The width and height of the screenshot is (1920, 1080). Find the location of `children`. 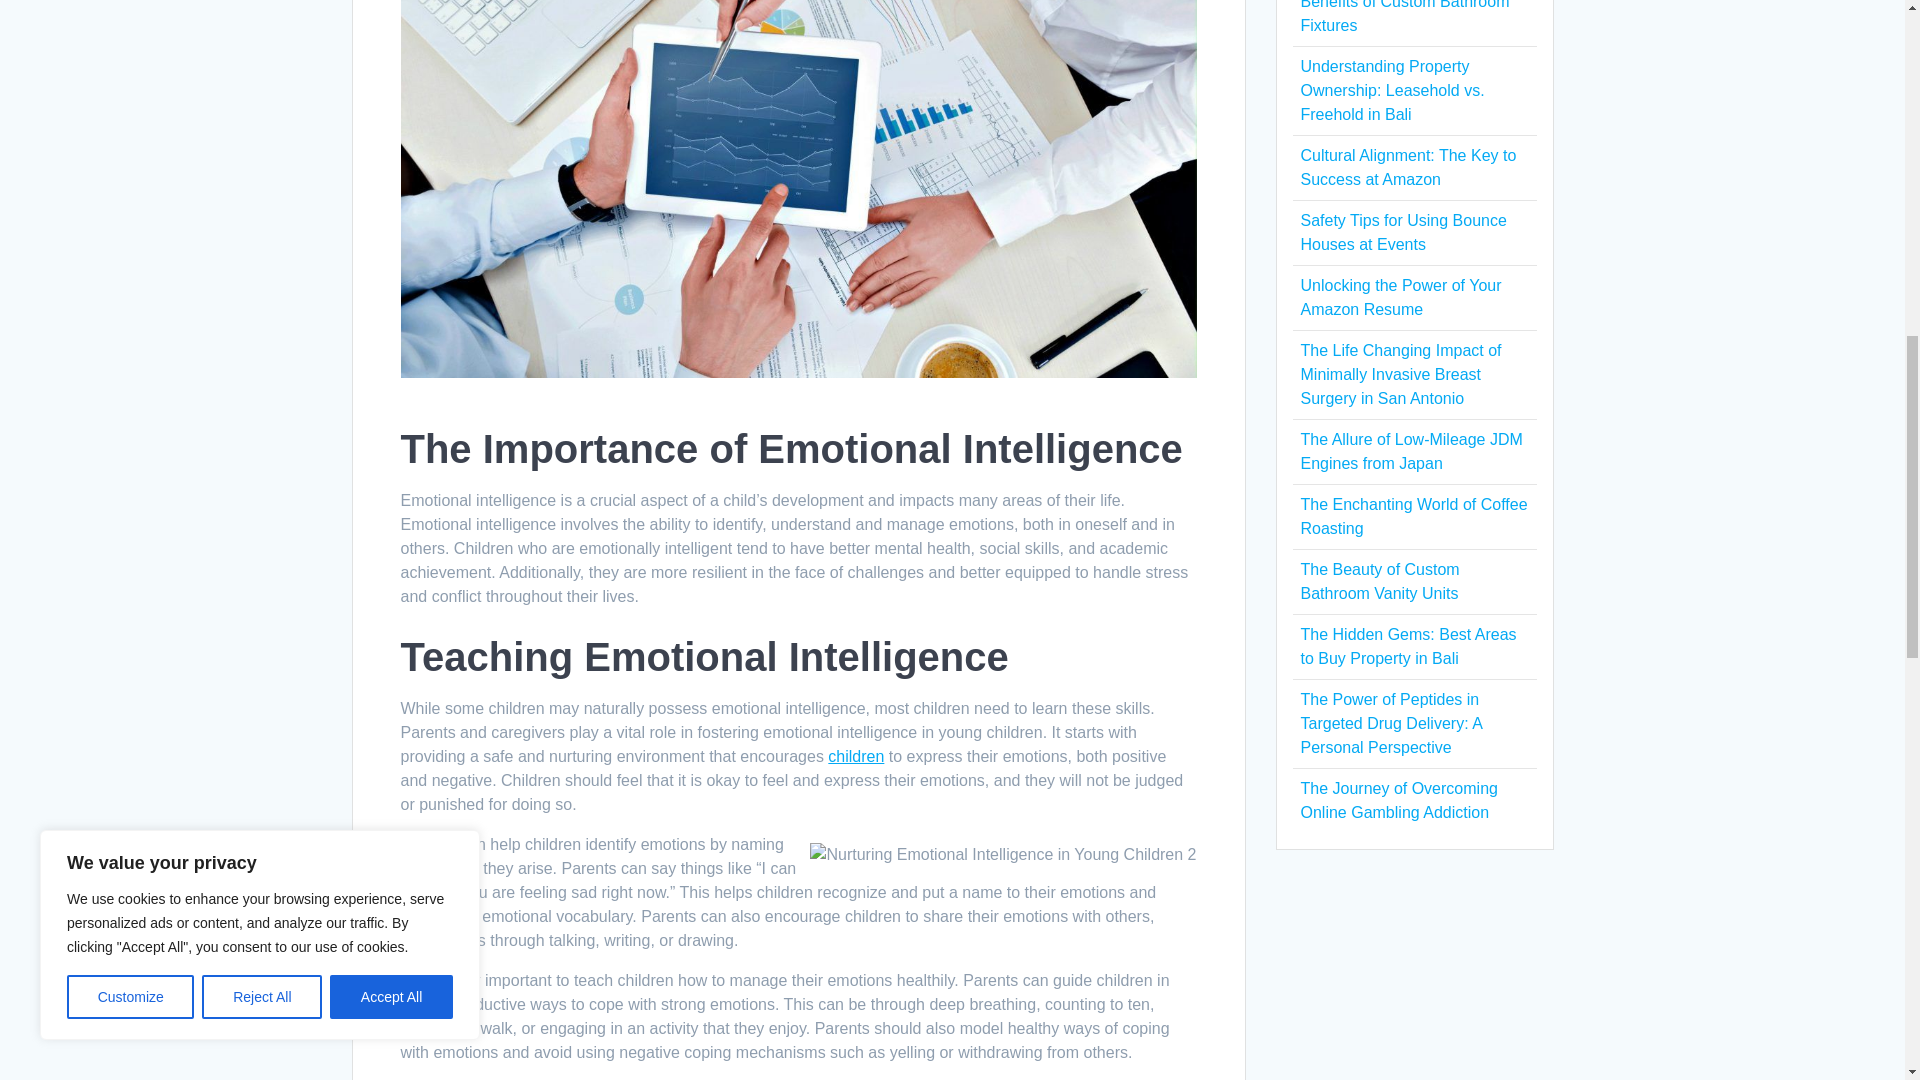

children is located at coordinates (855, 756).